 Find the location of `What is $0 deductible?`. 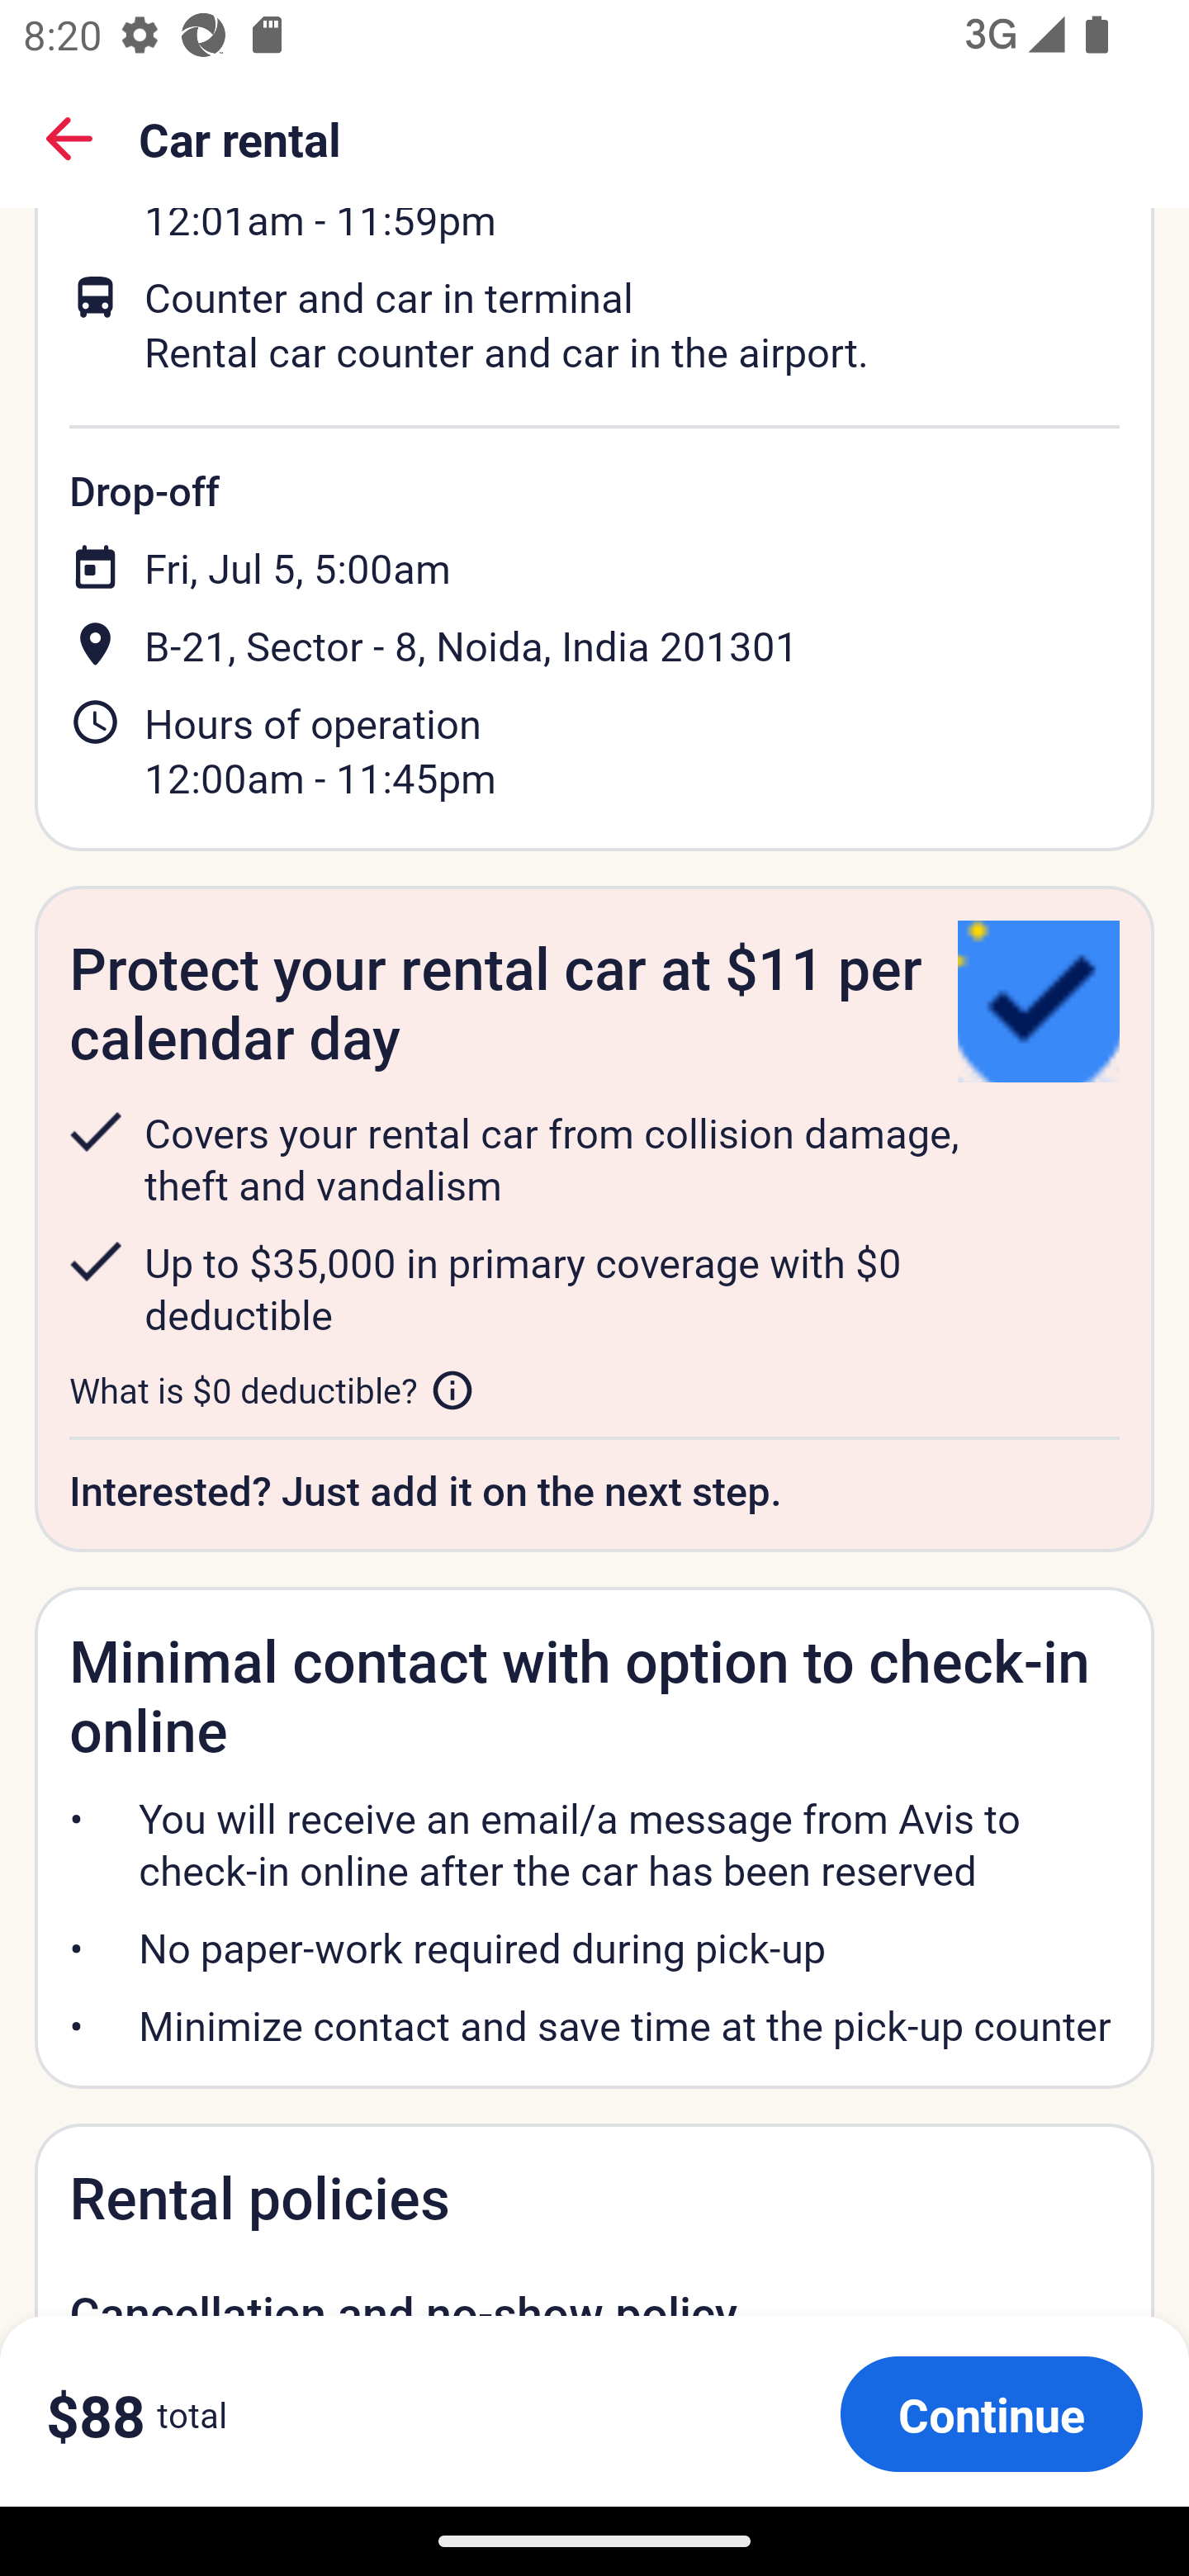

What is $0 deductible? is located at coordinates (272, 1390).